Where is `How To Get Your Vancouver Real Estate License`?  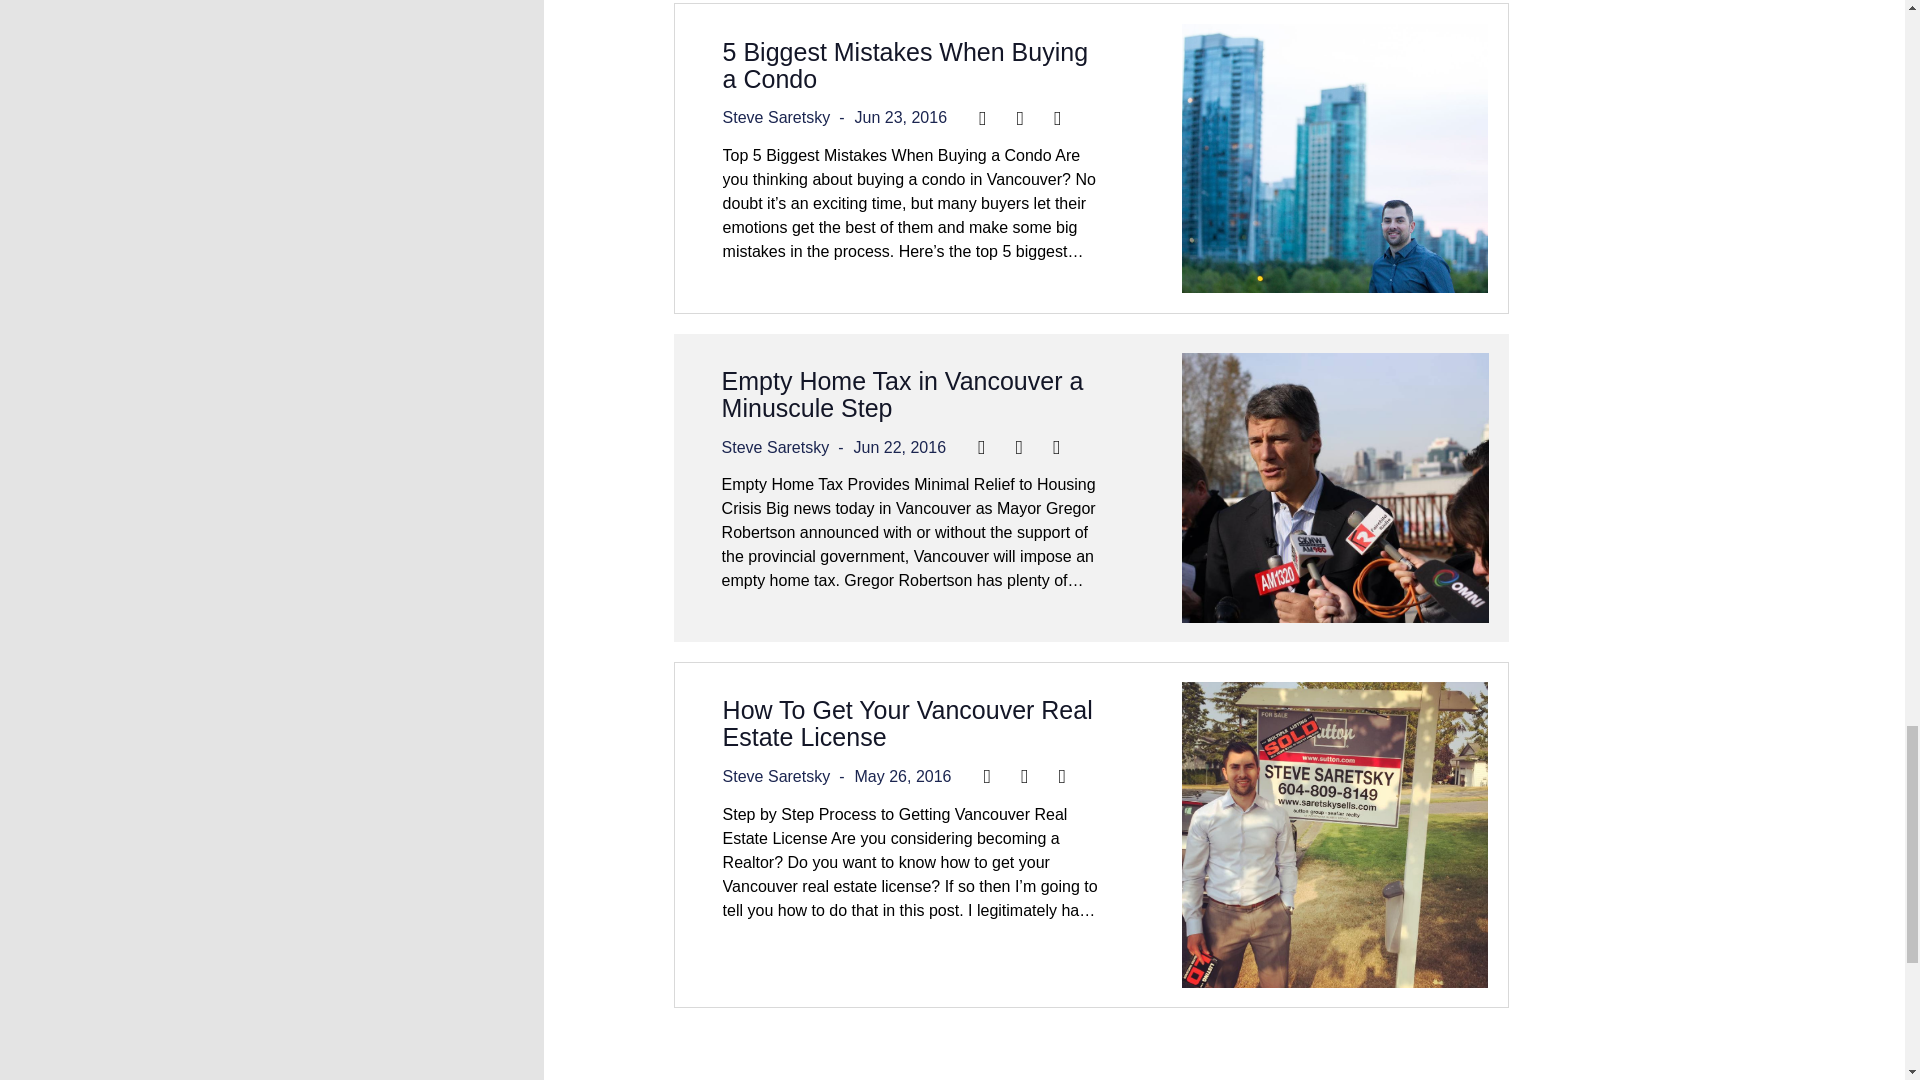 How To Get Your Vancouver Real Estate License is located at coordinates (908, 722).